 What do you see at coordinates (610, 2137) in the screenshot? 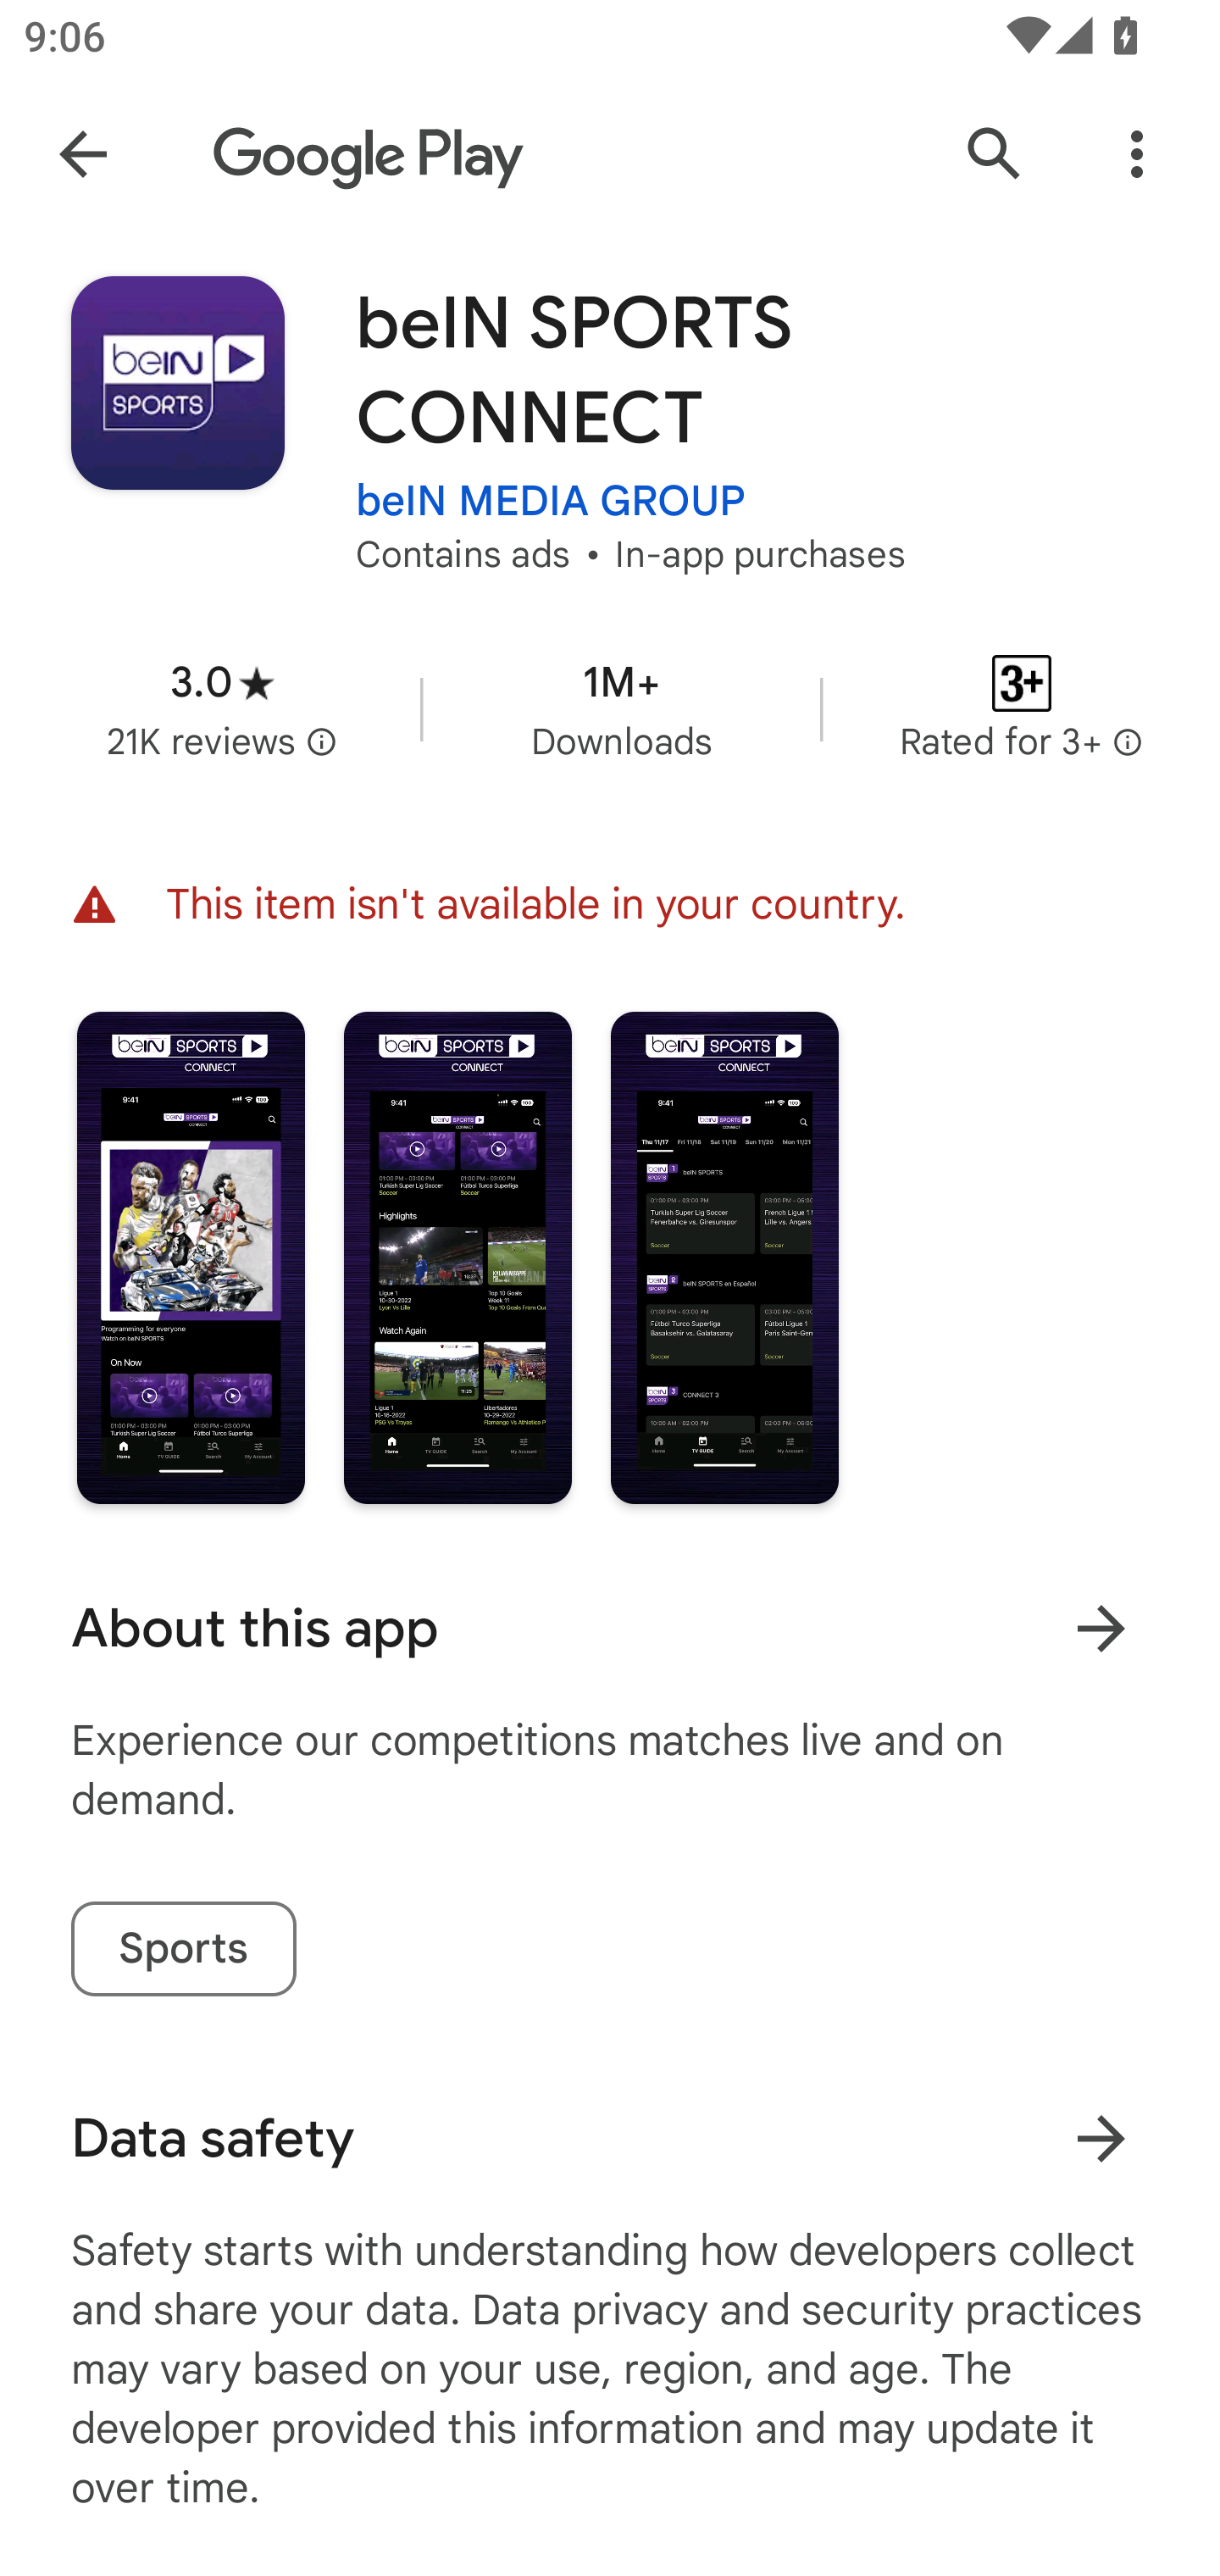
I see `Data safety Learn more about data safety` at bounding box center [610, 2137].